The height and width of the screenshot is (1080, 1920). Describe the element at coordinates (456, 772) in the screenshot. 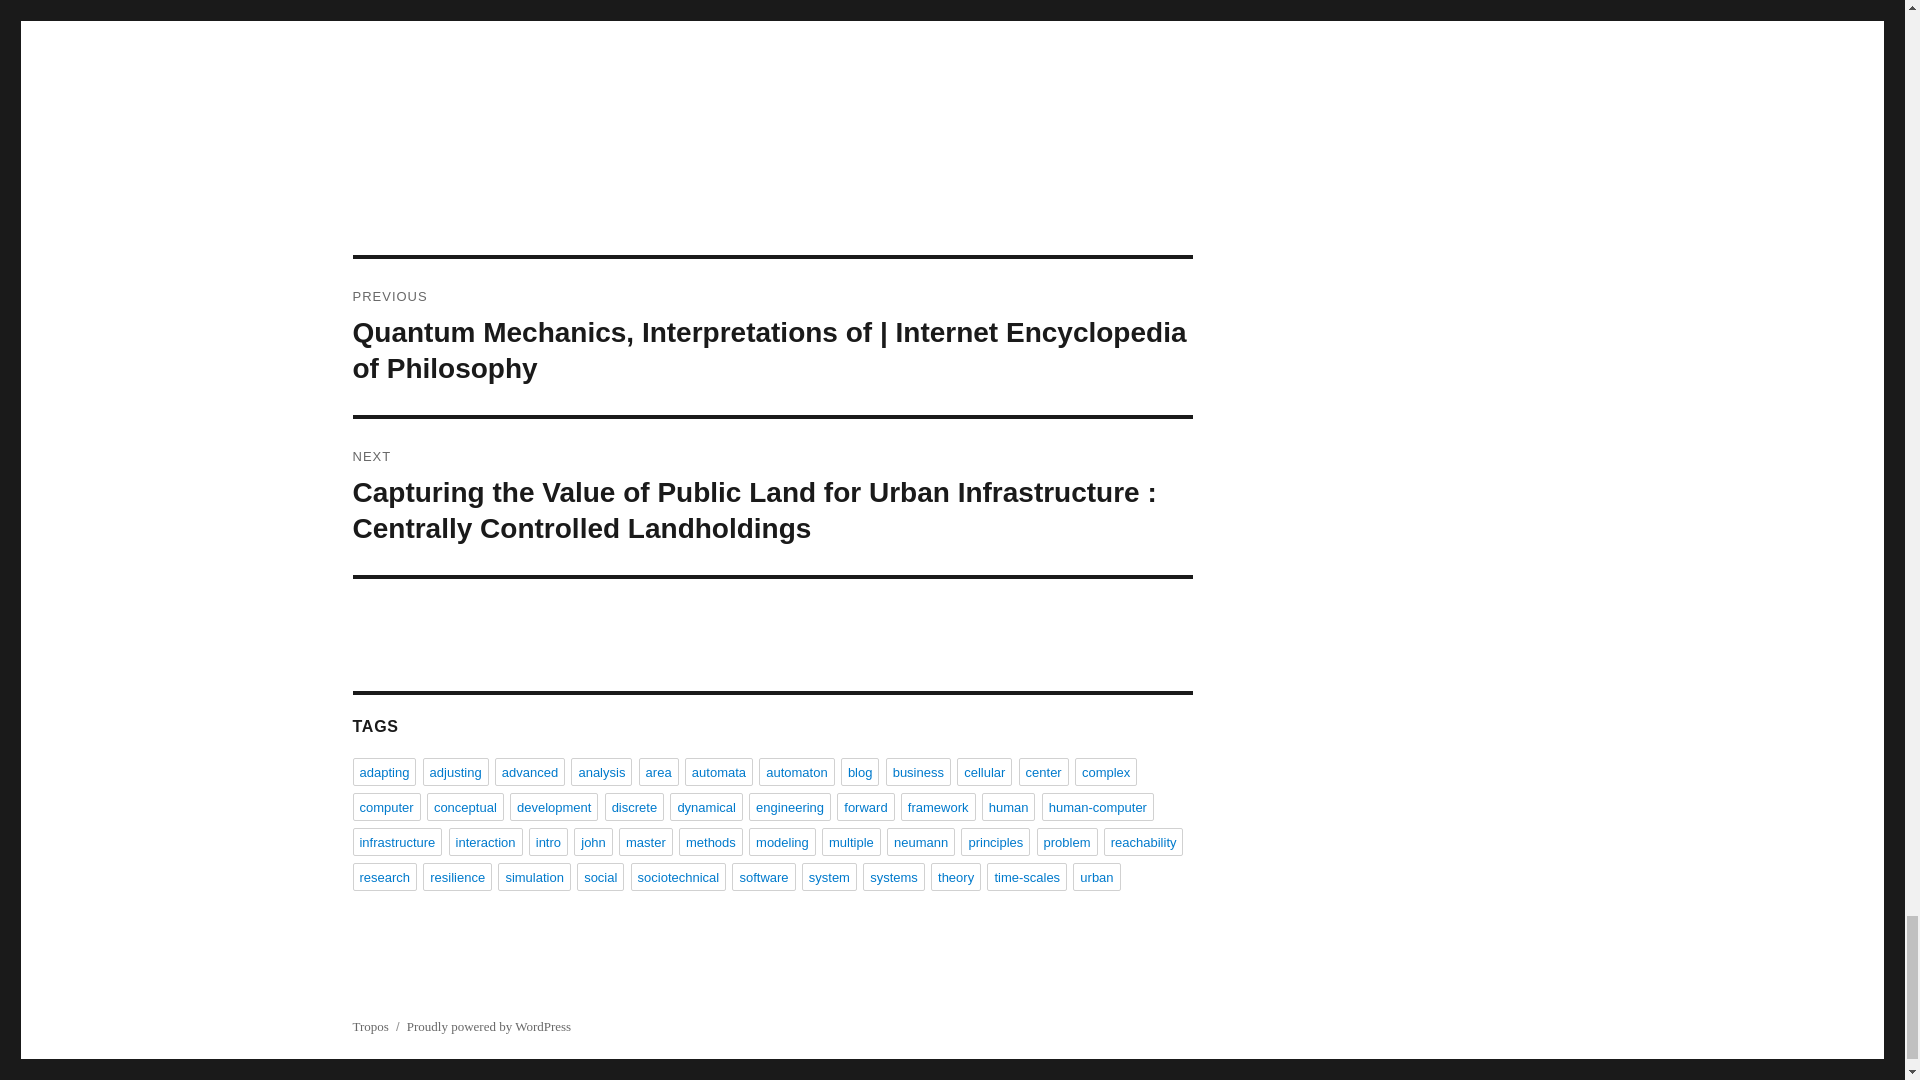

I see `adjusting` at that location.